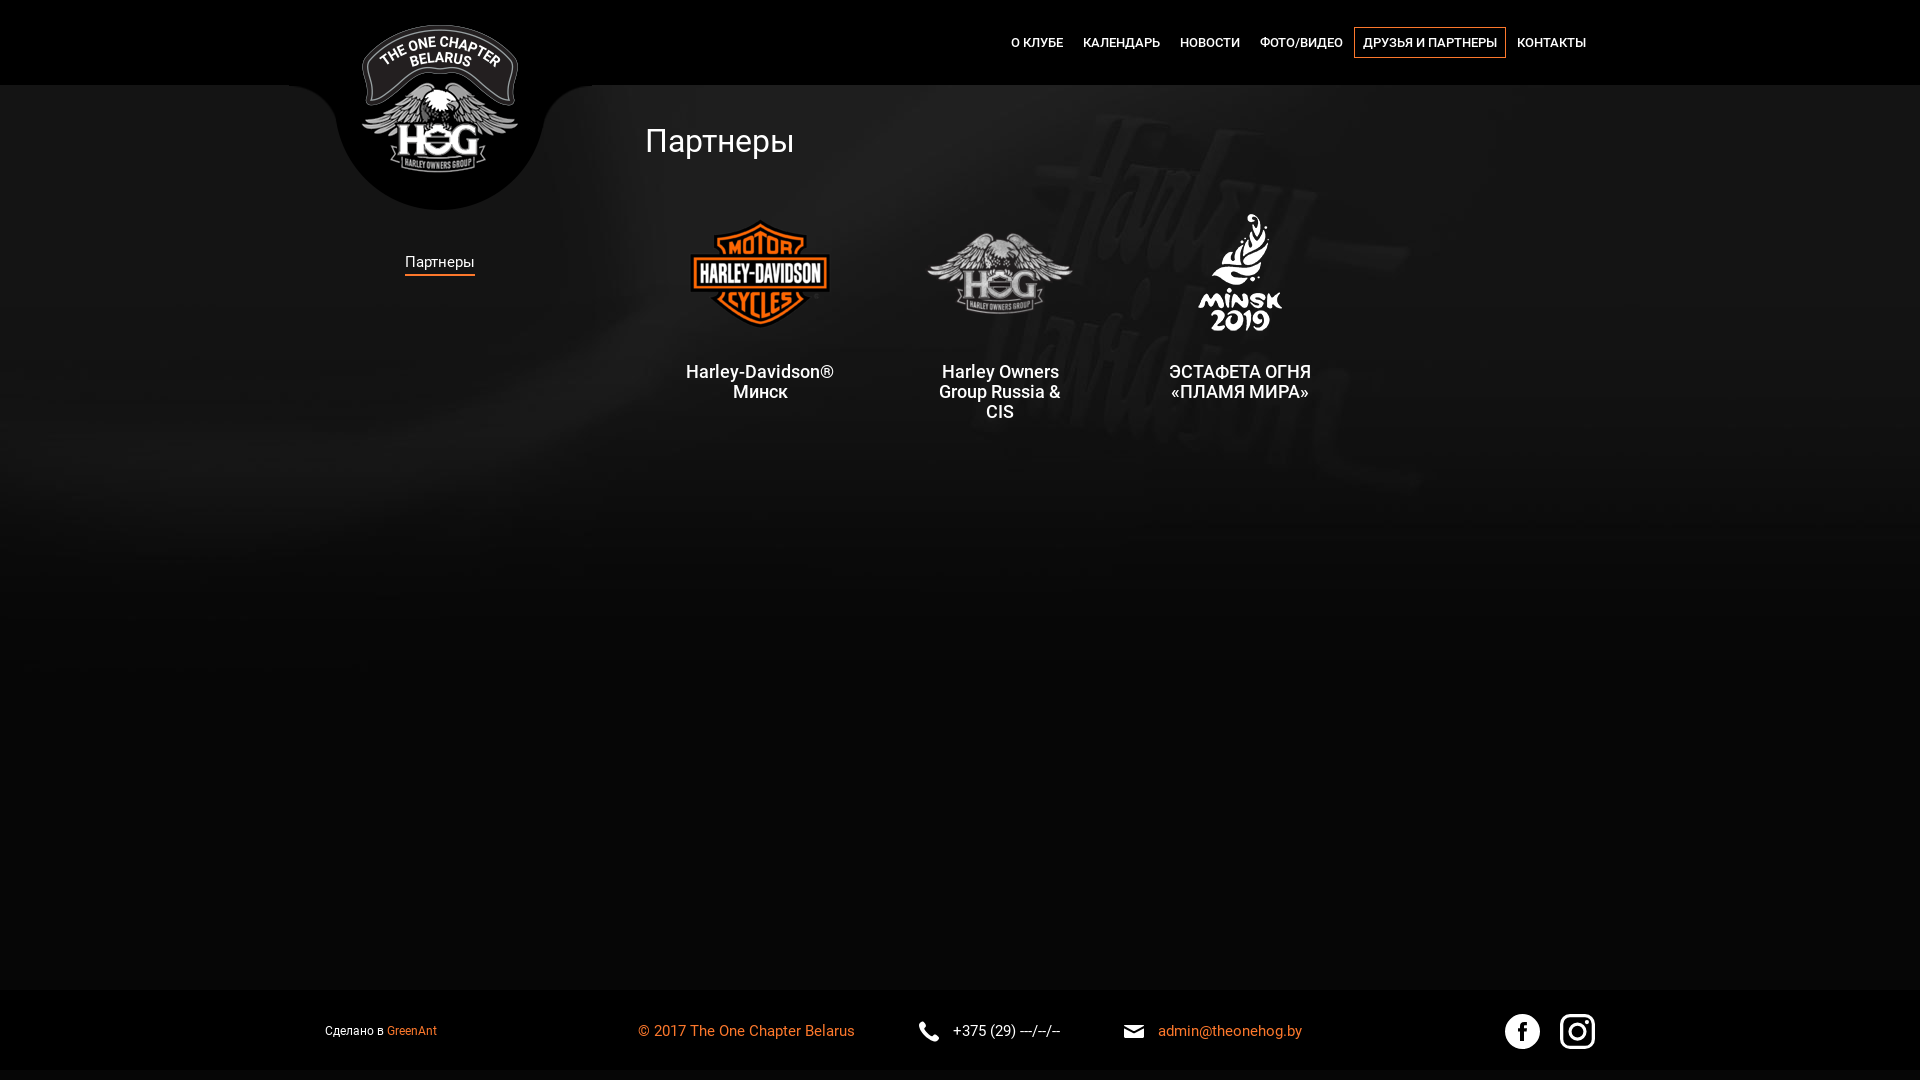 The image size is (1920, 1080). Describe the element at coordinates (1000, 316) in the screenshot. I see `Harley Owners Group Russia & CIS` at that location.